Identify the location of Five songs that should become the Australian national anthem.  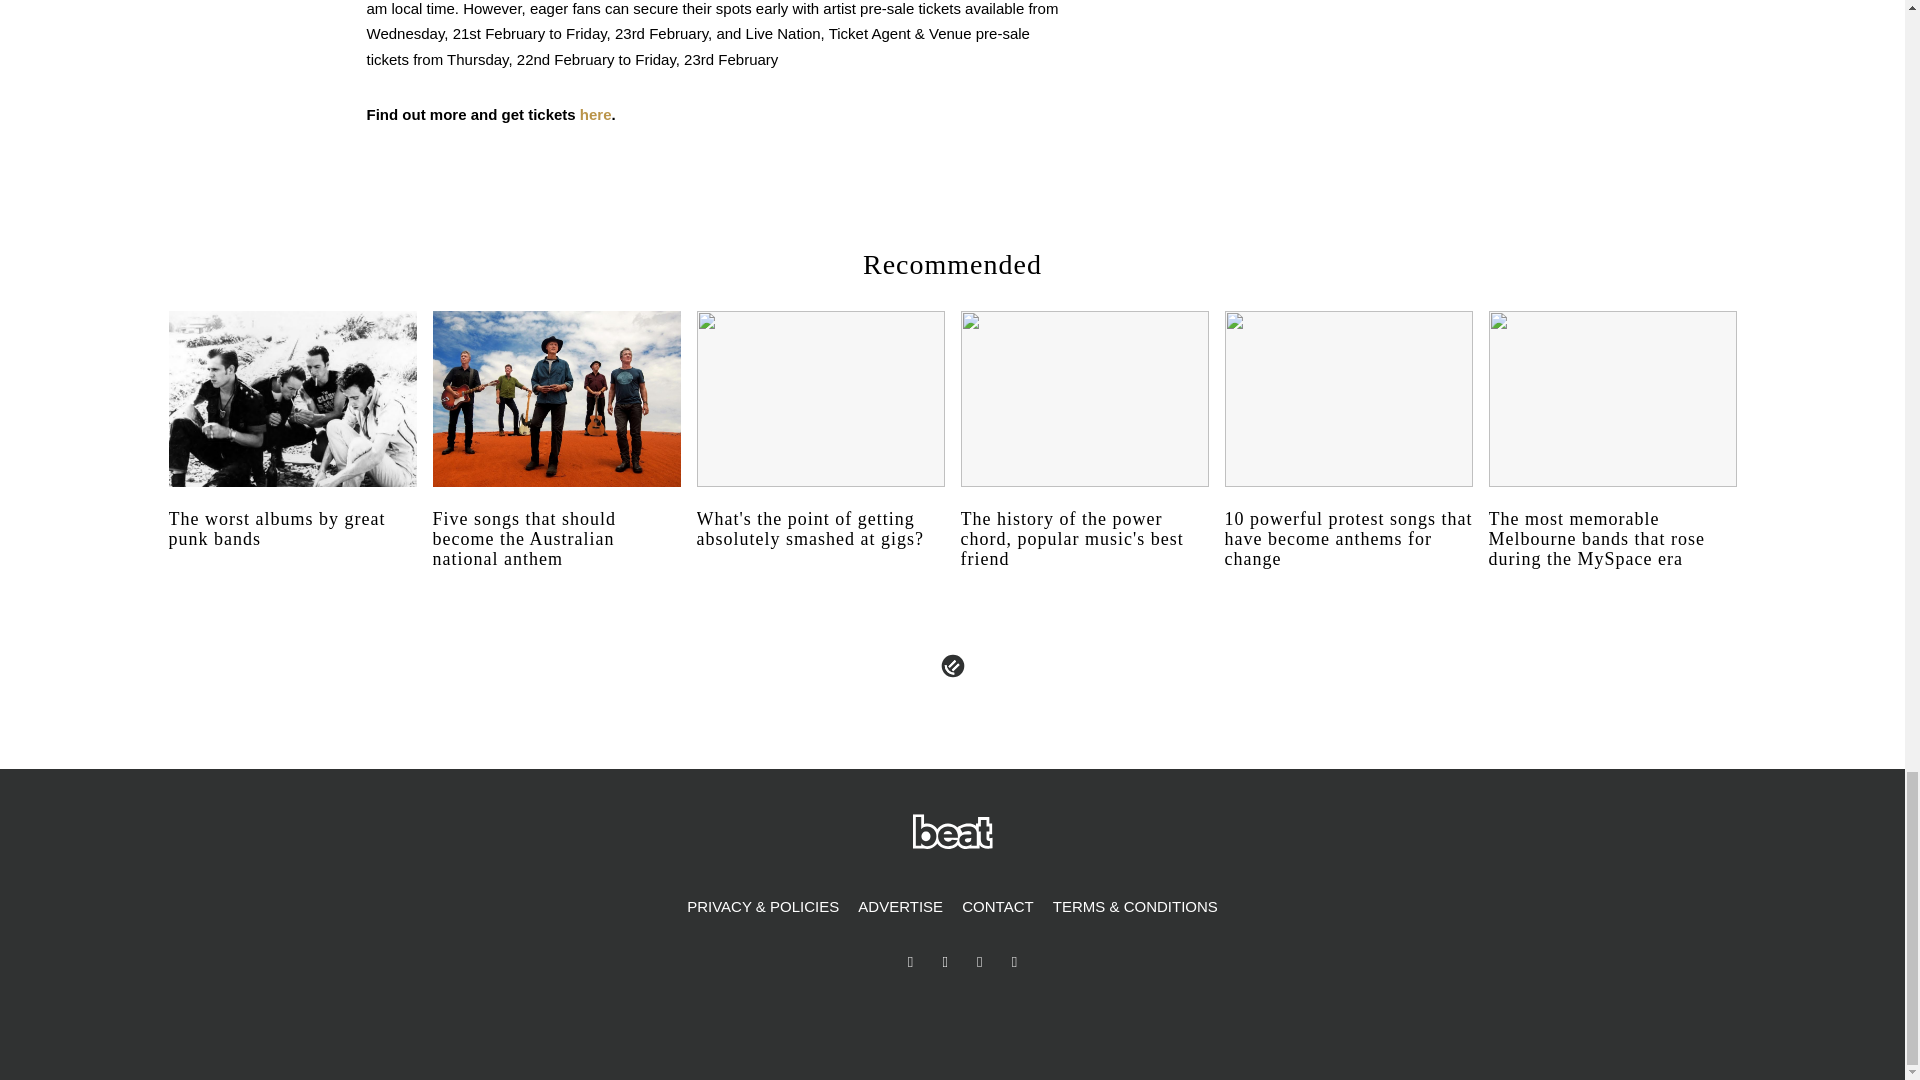
(556, 557).